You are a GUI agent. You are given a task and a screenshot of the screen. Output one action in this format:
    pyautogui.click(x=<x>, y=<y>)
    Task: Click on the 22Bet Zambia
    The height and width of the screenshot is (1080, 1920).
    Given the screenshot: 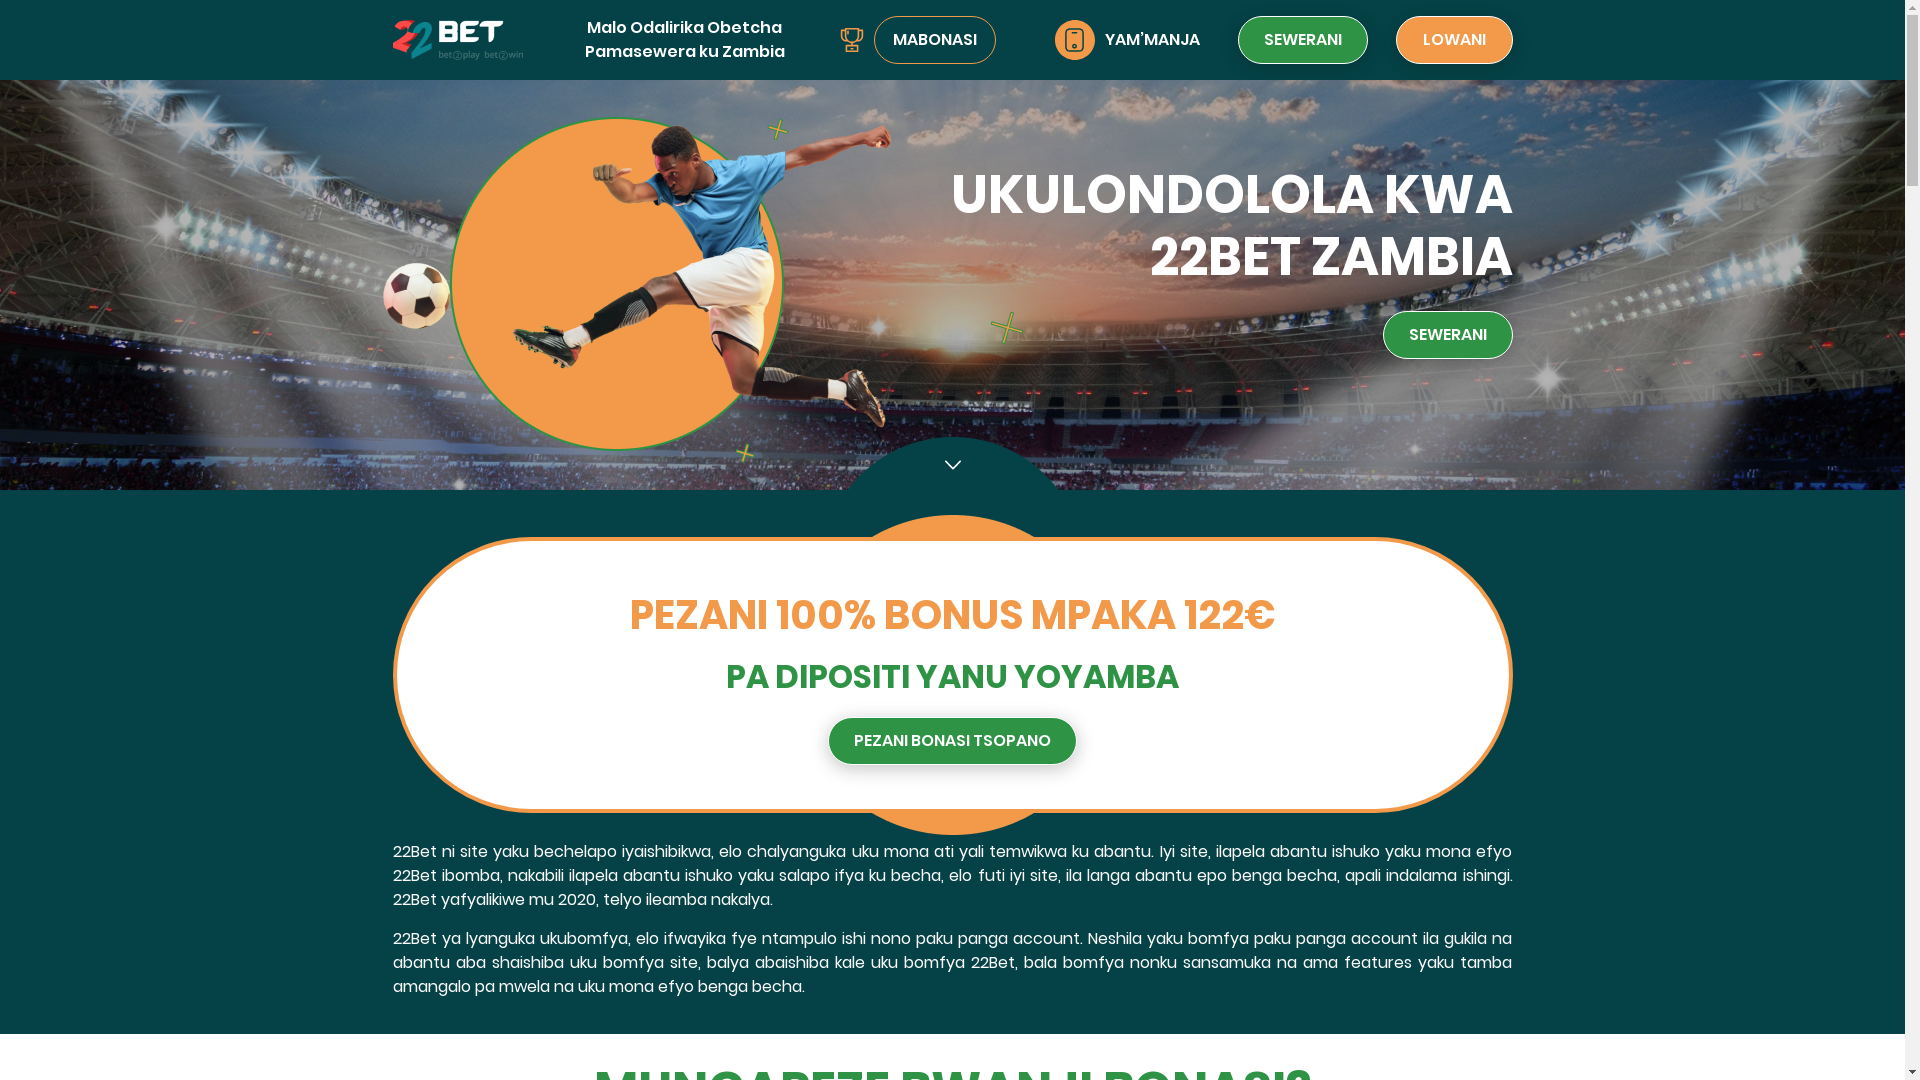 What is the action you would take?
    pyautogui.click(x=702, y=291)
    